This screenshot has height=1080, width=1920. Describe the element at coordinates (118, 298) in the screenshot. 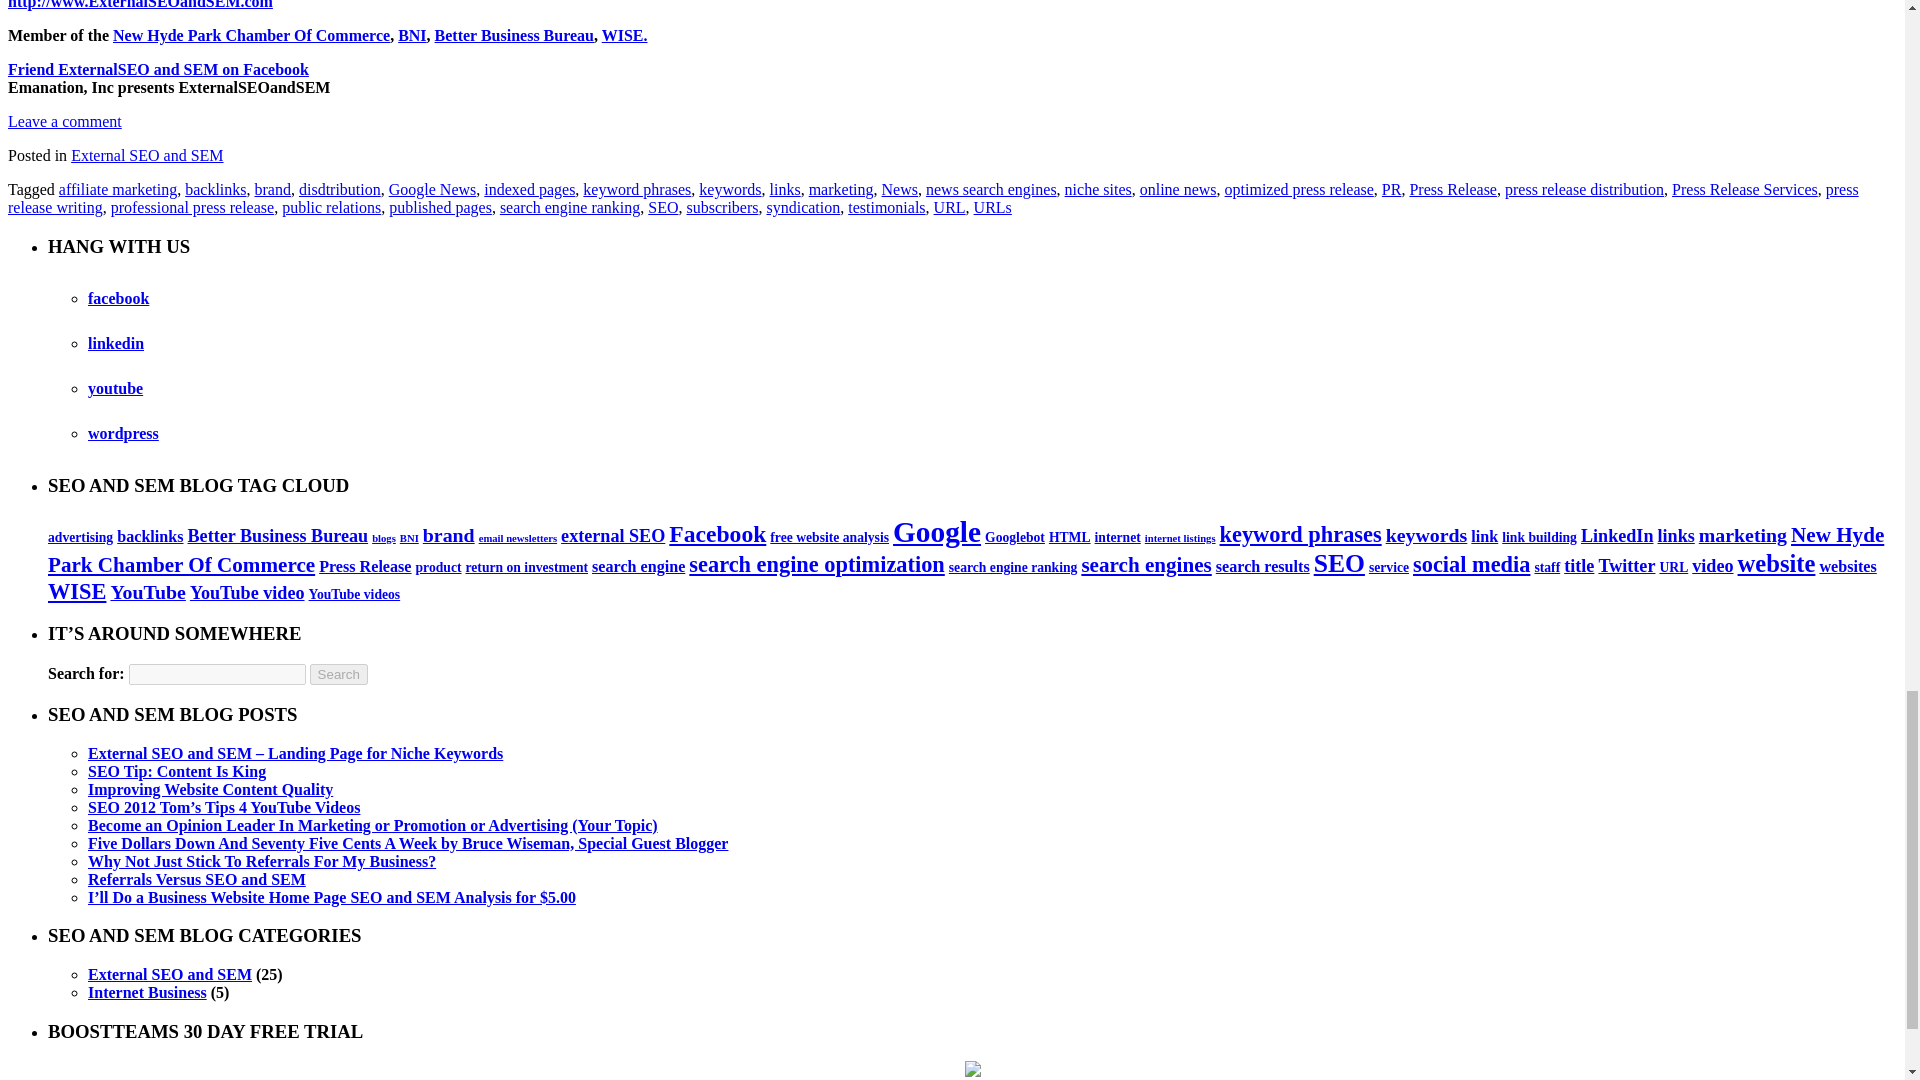

I see `Facebook` at that location.